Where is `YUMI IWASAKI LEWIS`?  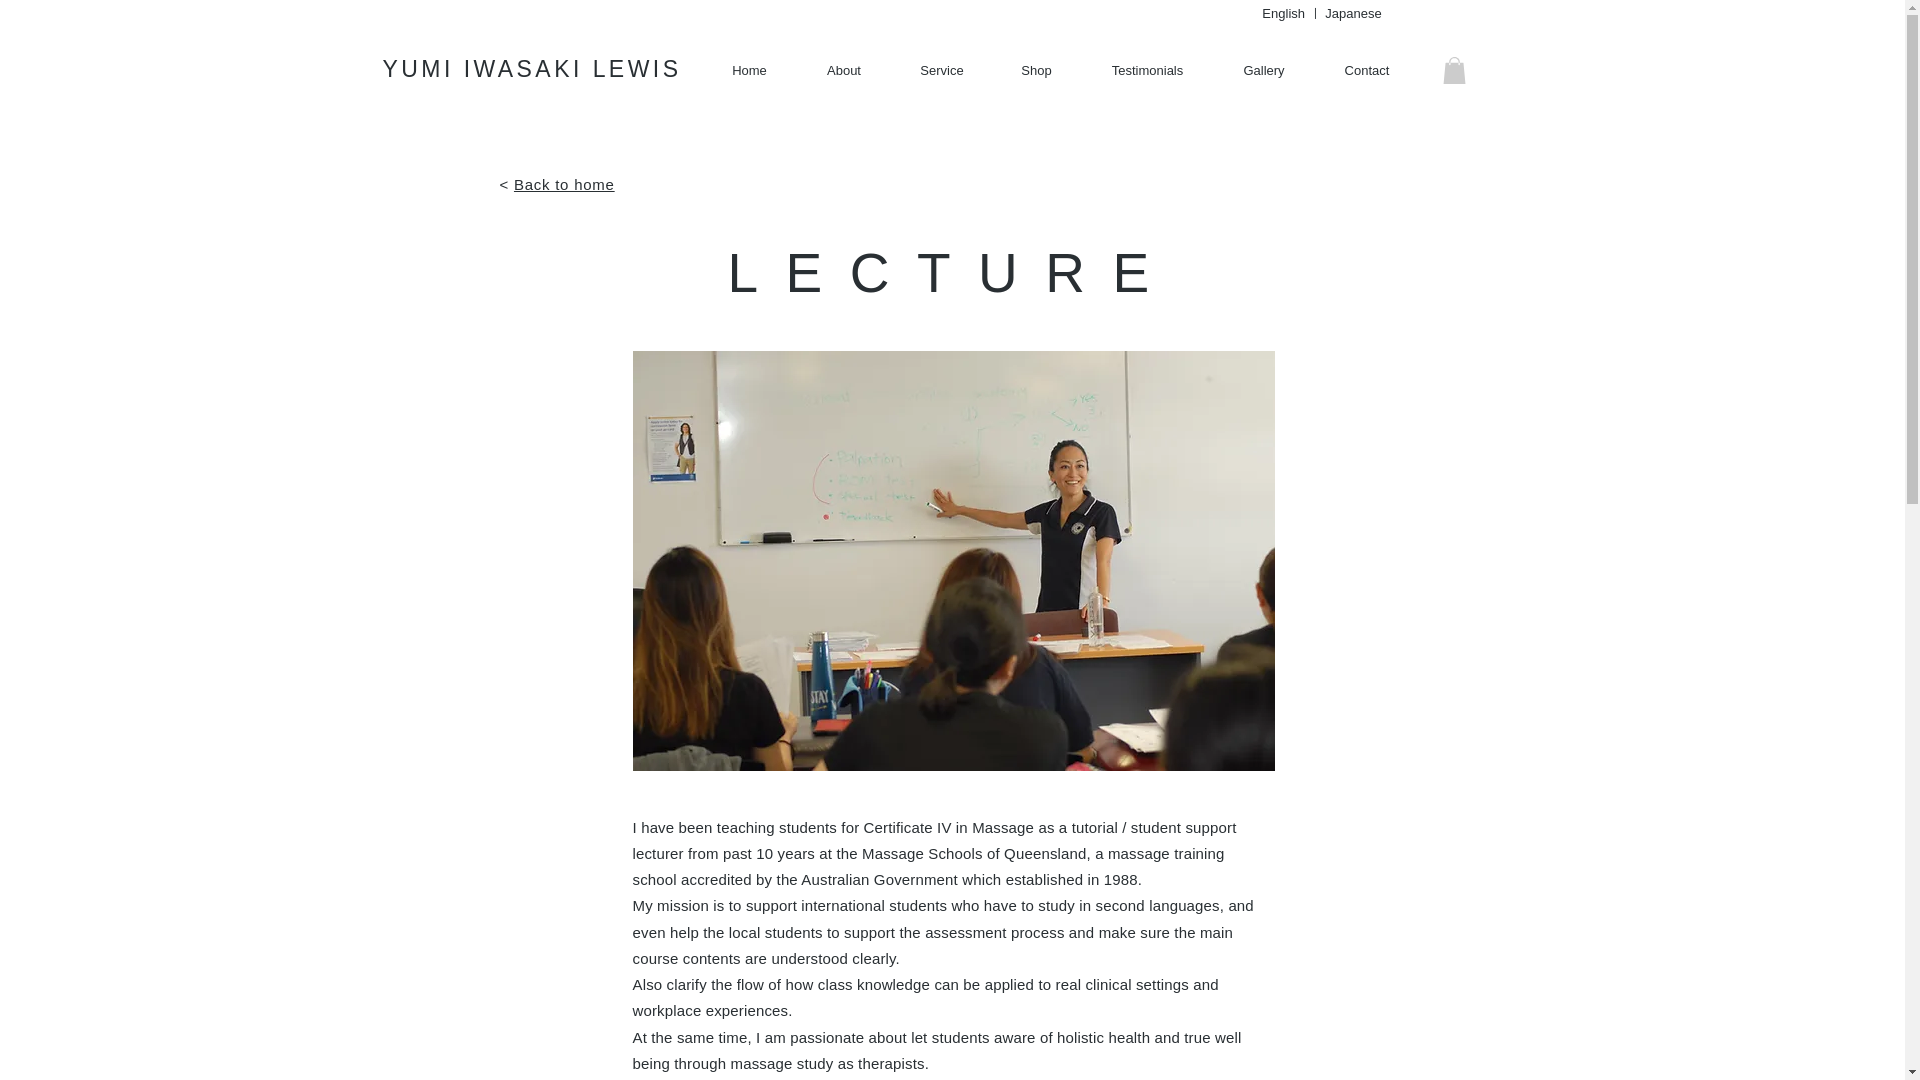
YUMI IWASAKI LEWIS is located at coordinates (532, 69).